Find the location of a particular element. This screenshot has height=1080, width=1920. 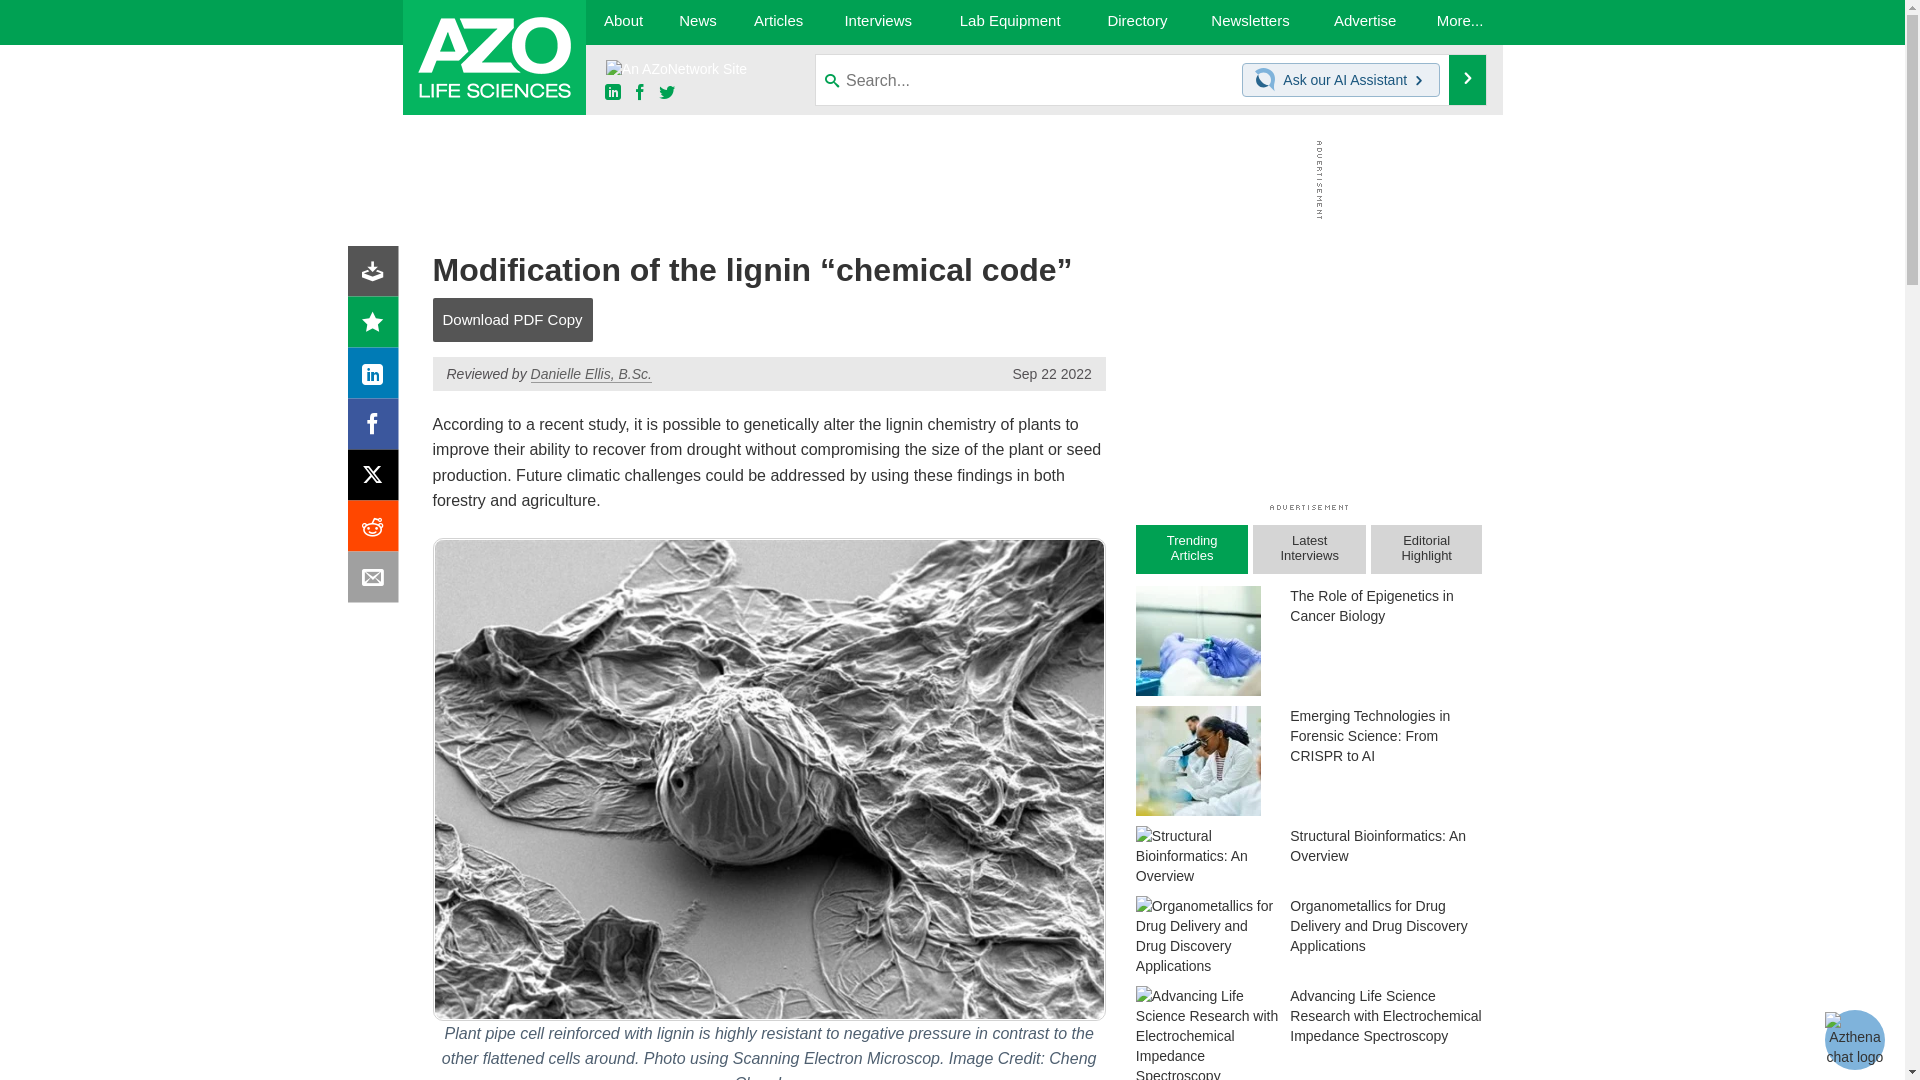

Directory is located at coordinates (1137, 22).